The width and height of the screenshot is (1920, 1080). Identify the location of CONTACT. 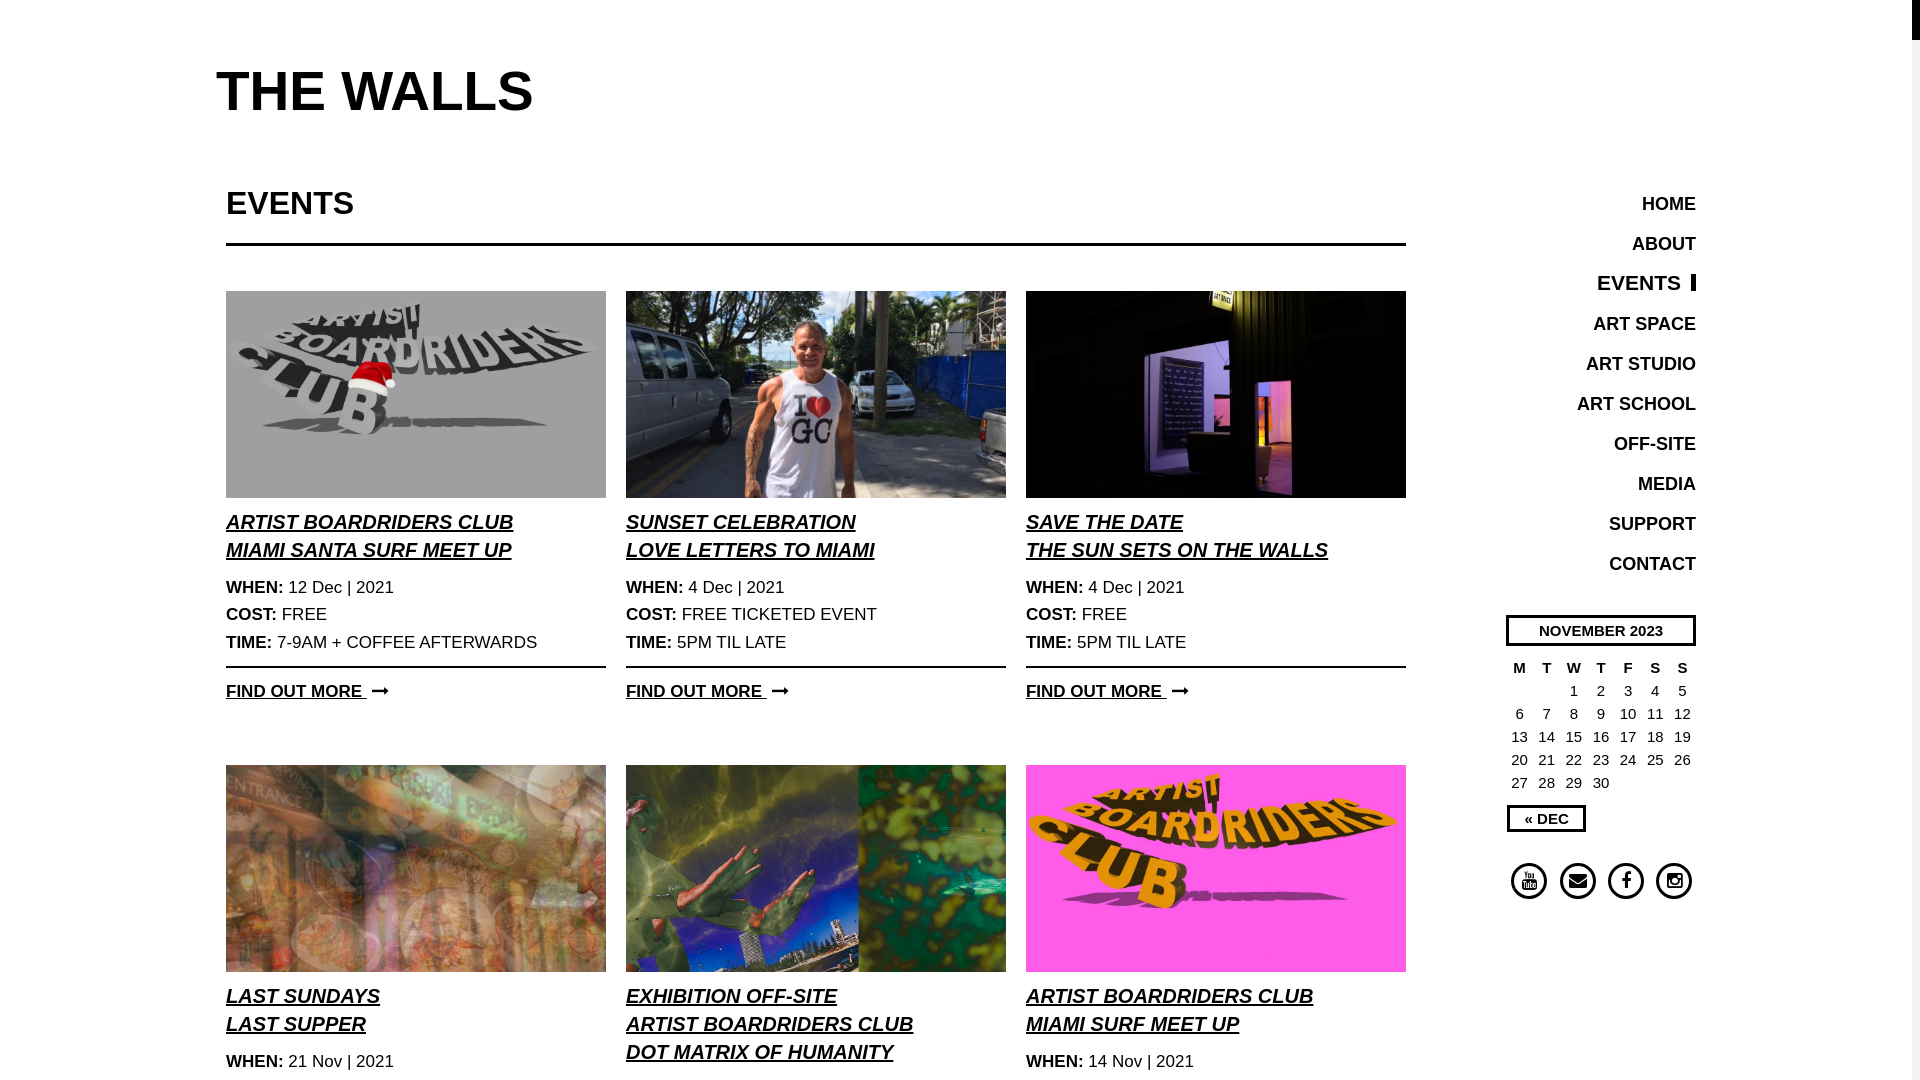
(1652, 564).